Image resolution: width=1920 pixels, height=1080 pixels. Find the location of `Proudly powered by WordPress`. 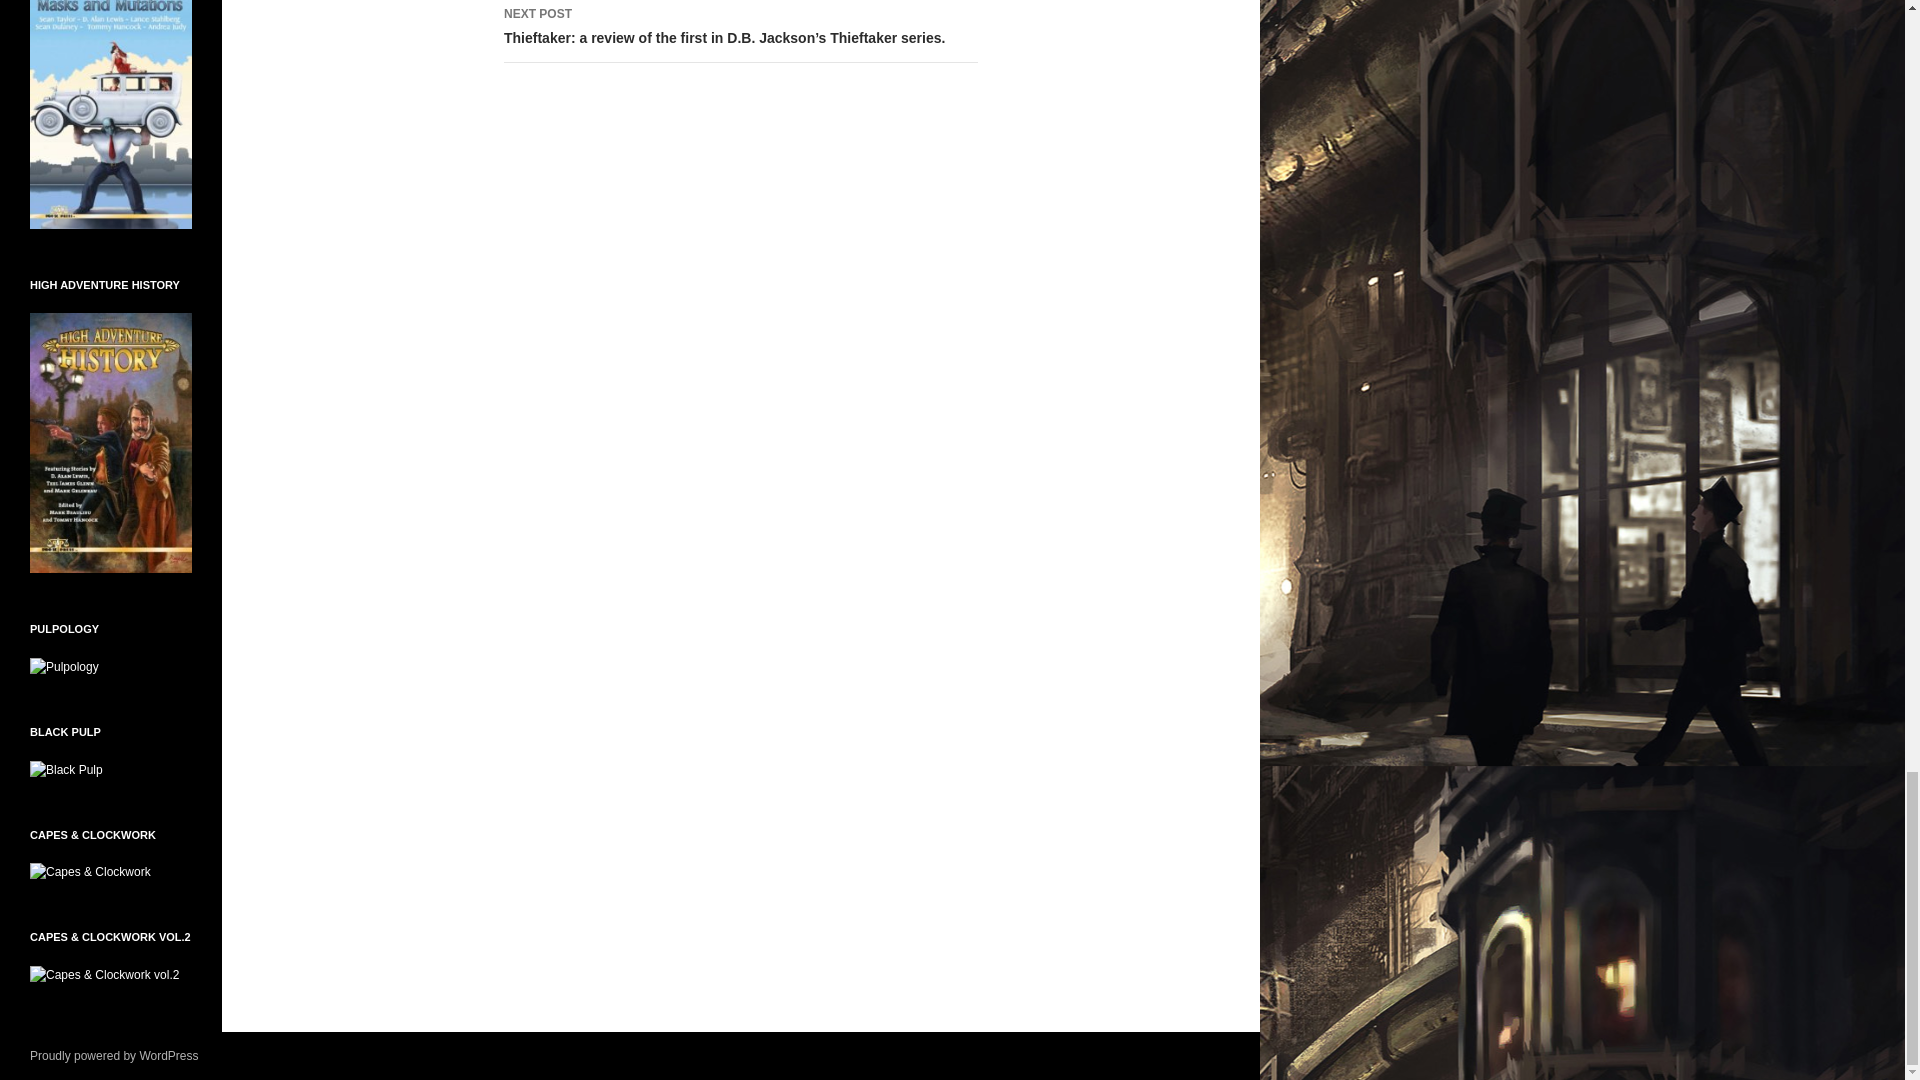

Proudly powered by WordPress is located at coordinates (114, 1055).